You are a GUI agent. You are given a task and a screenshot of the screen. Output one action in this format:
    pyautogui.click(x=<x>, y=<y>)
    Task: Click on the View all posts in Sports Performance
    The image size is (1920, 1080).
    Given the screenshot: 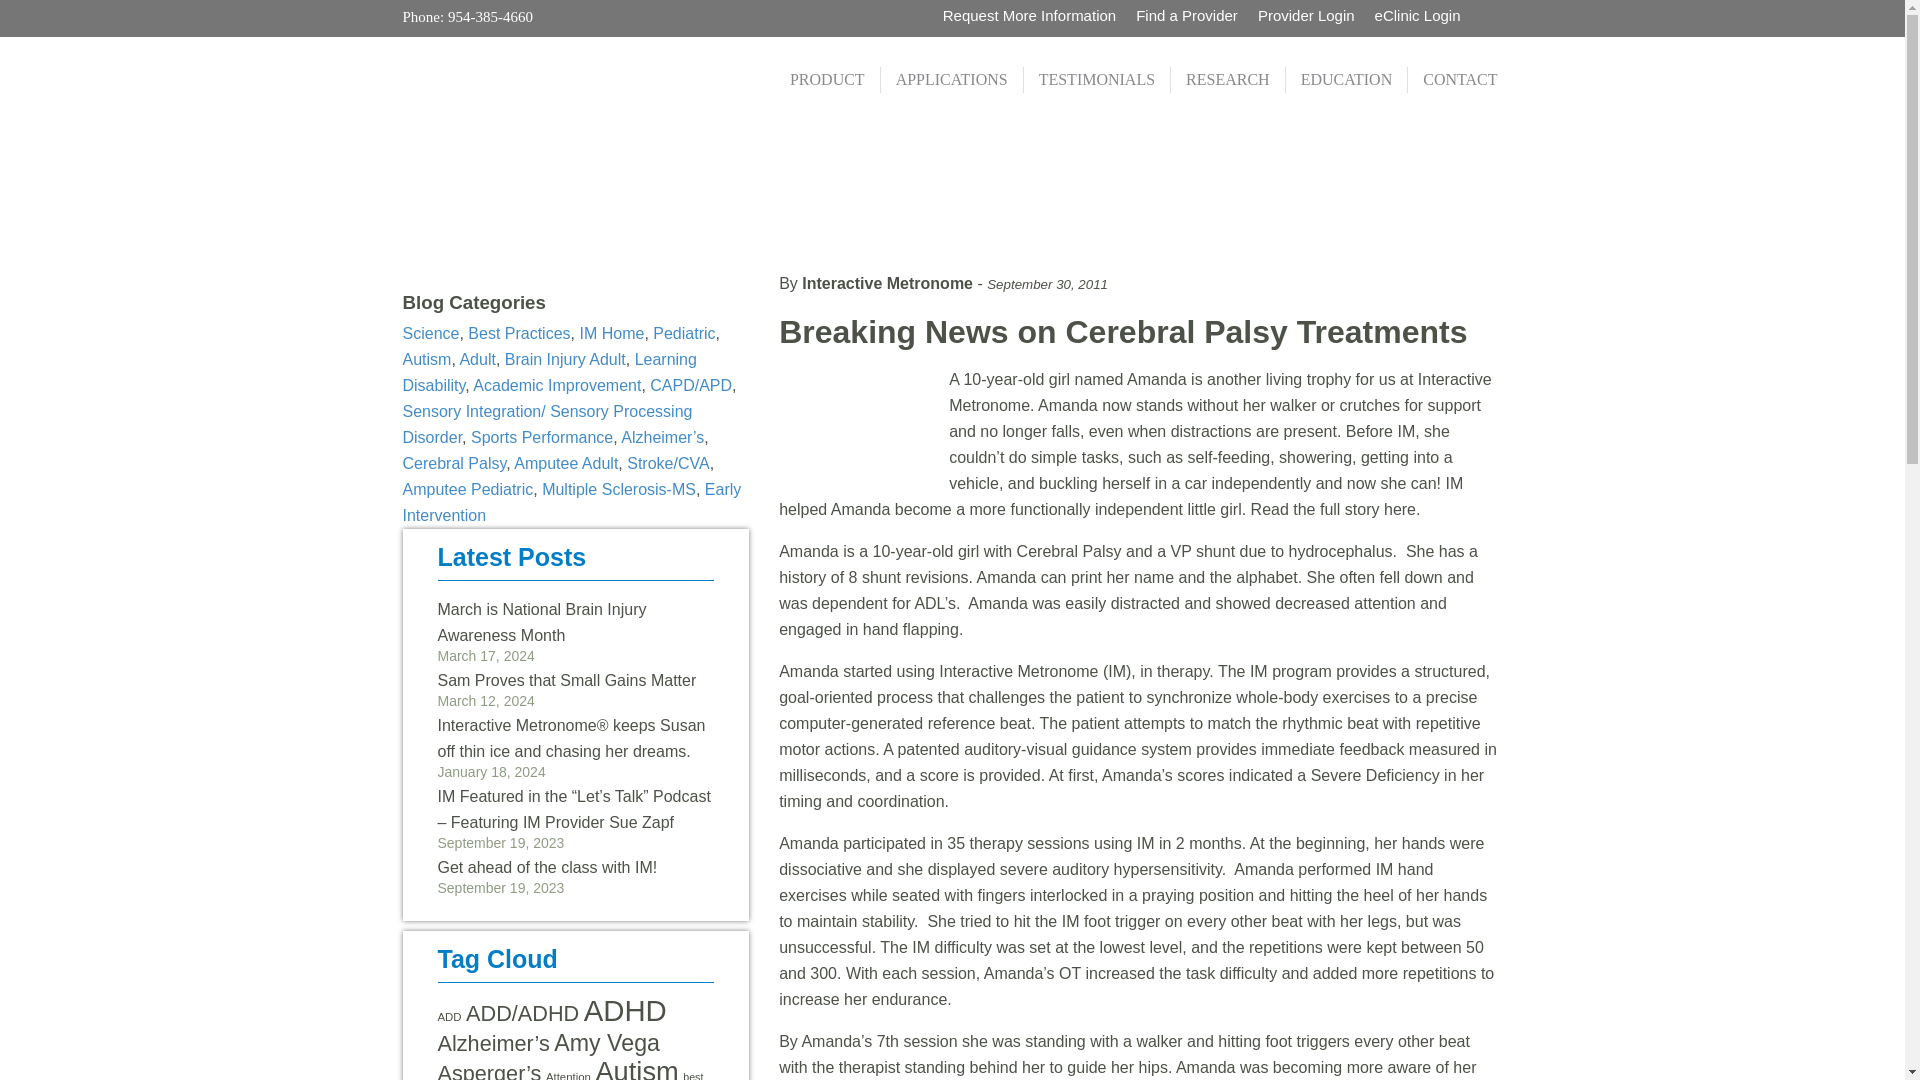 What is the action you would take?
    pyautogui.click(x=541, y=437)
    